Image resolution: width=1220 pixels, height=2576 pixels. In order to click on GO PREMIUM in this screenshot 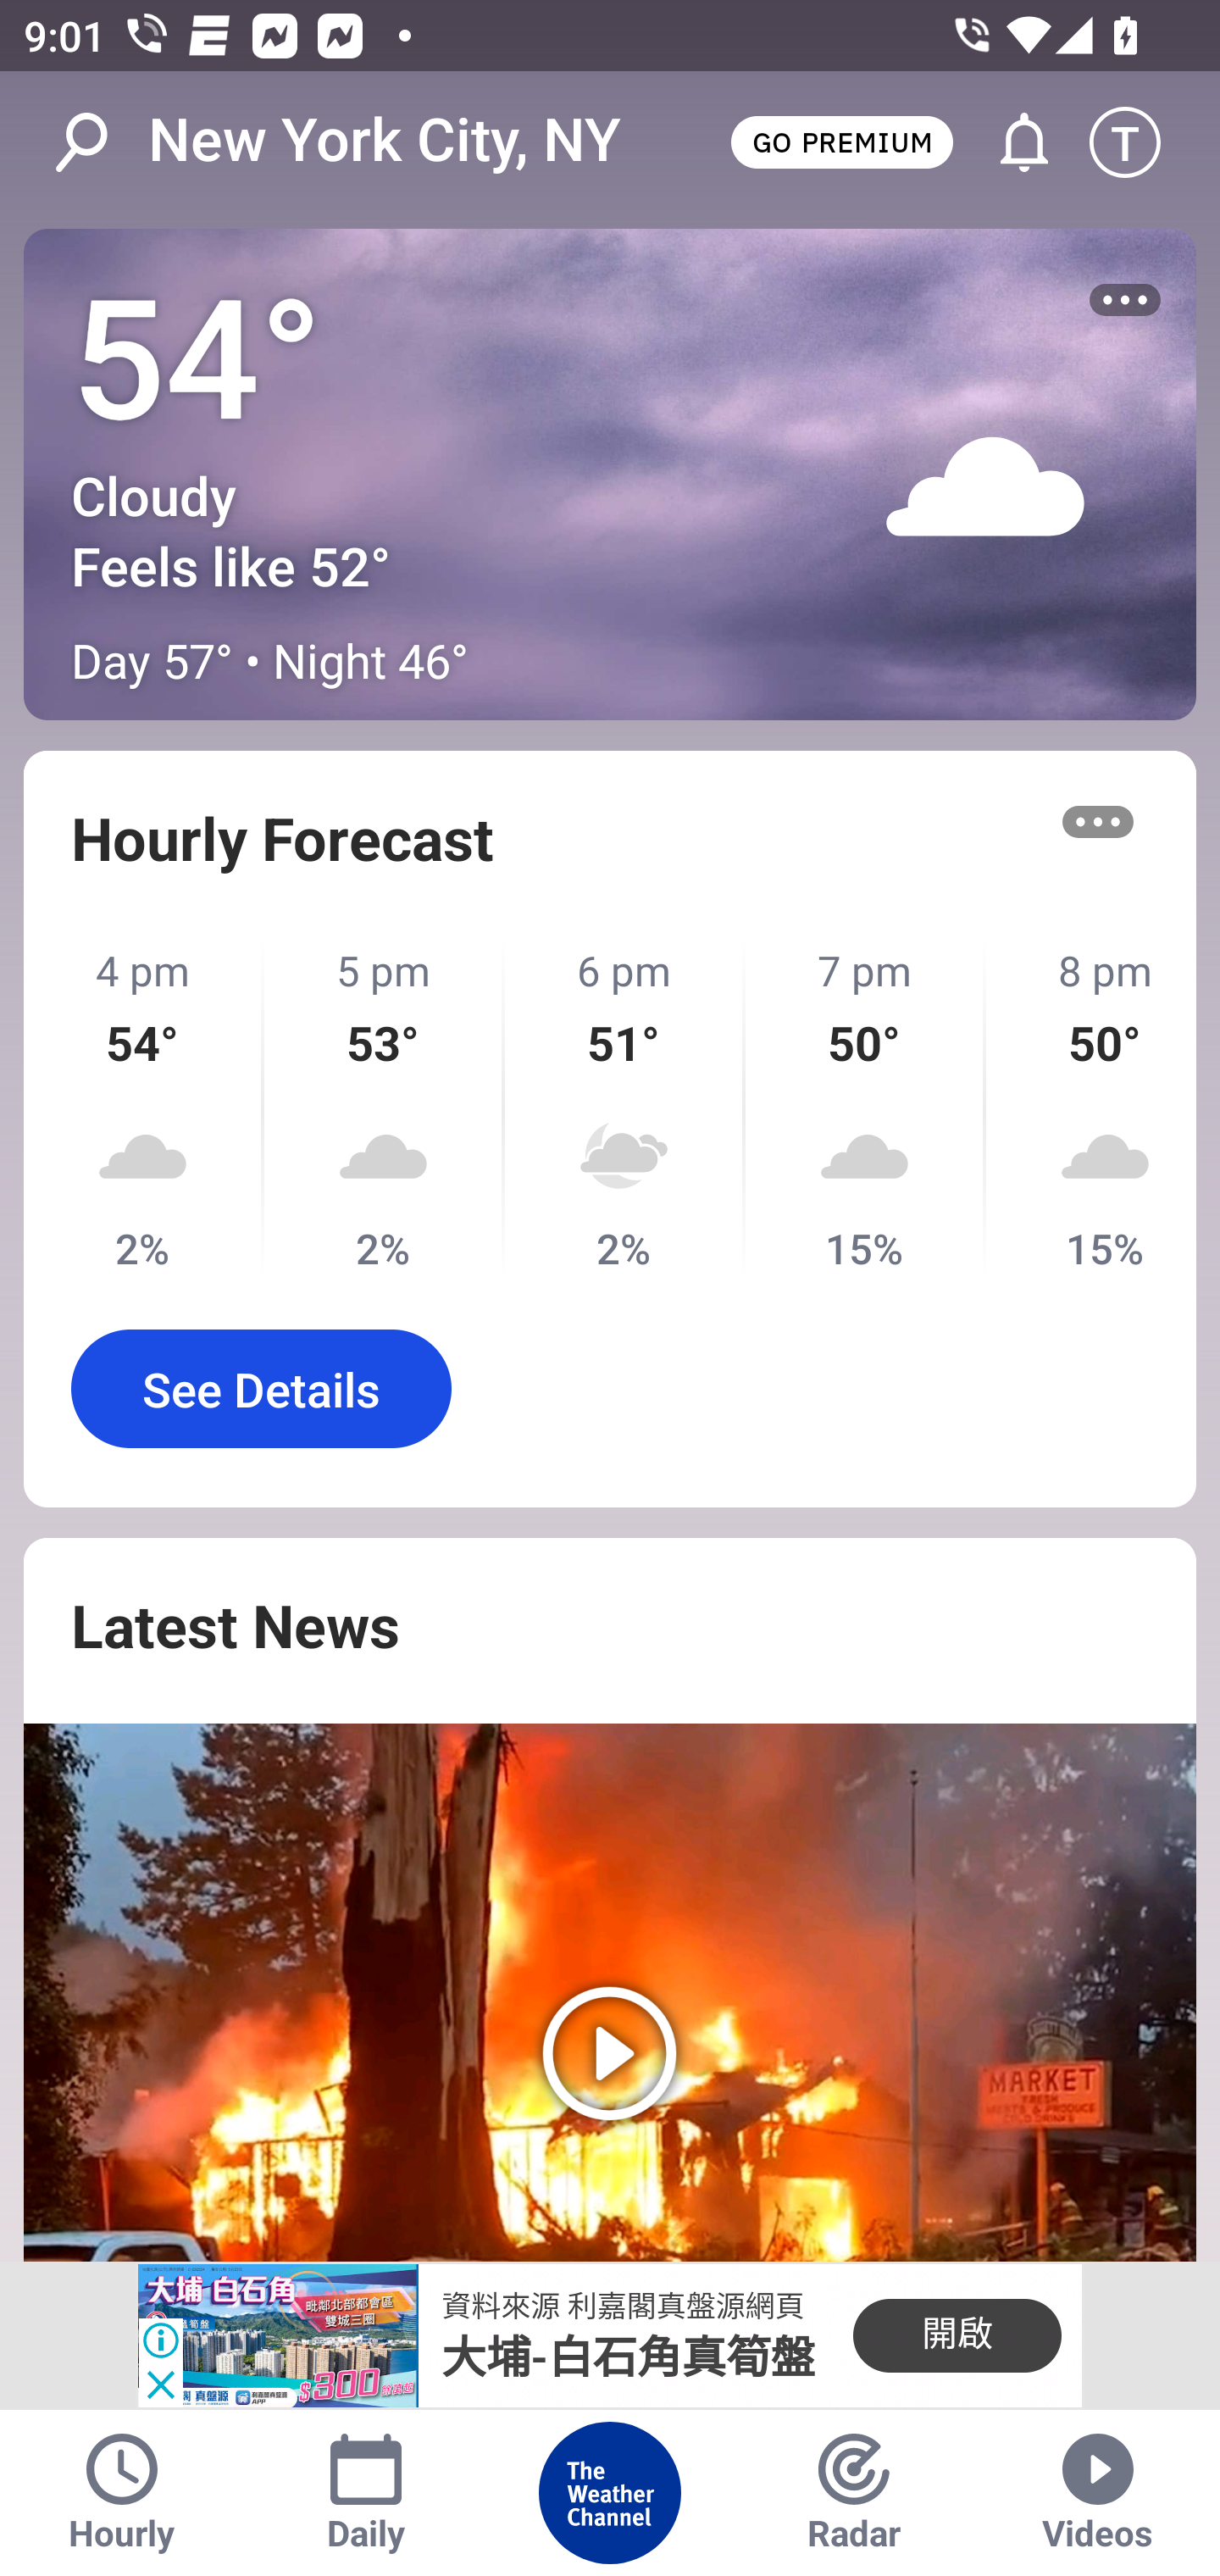, I will do `click(841, 141)`.